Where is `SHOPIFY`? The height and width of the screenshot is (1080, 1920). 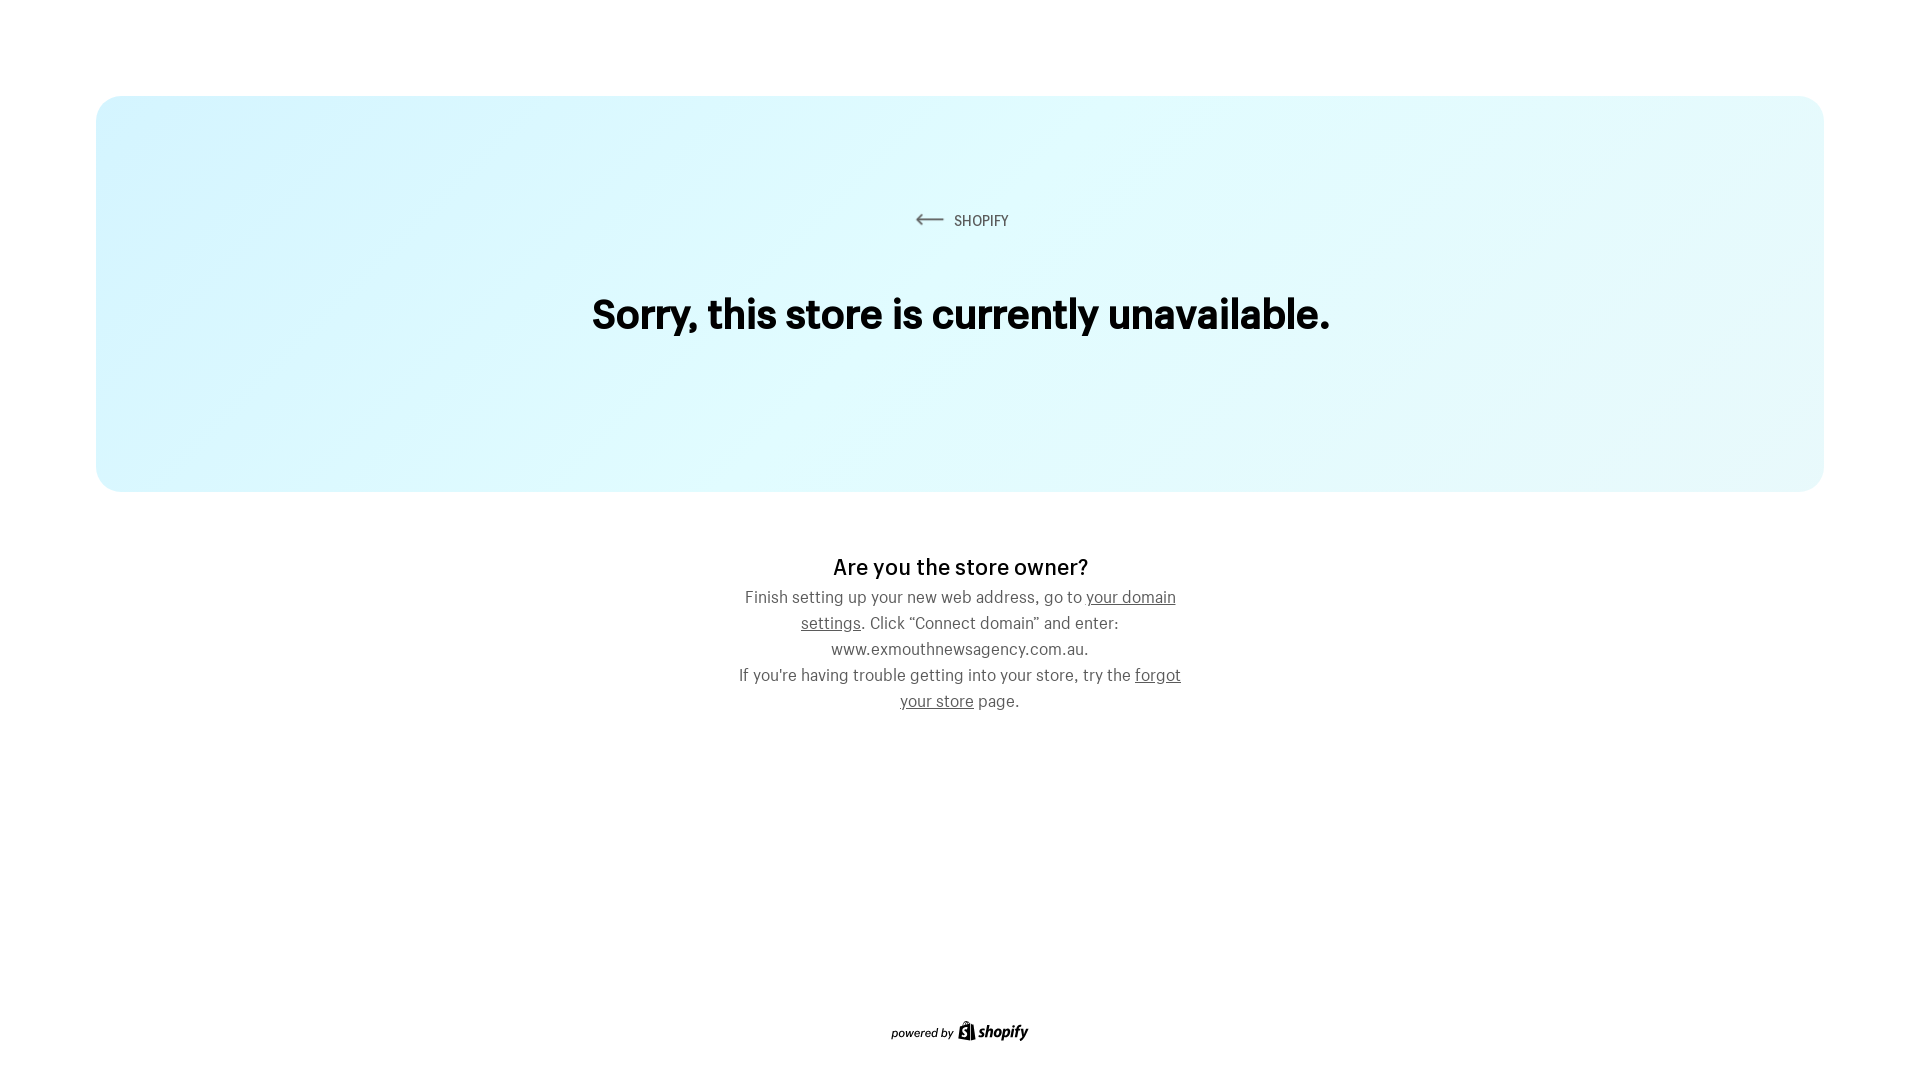 SHOPIFY is located at coordinates (960, 220).